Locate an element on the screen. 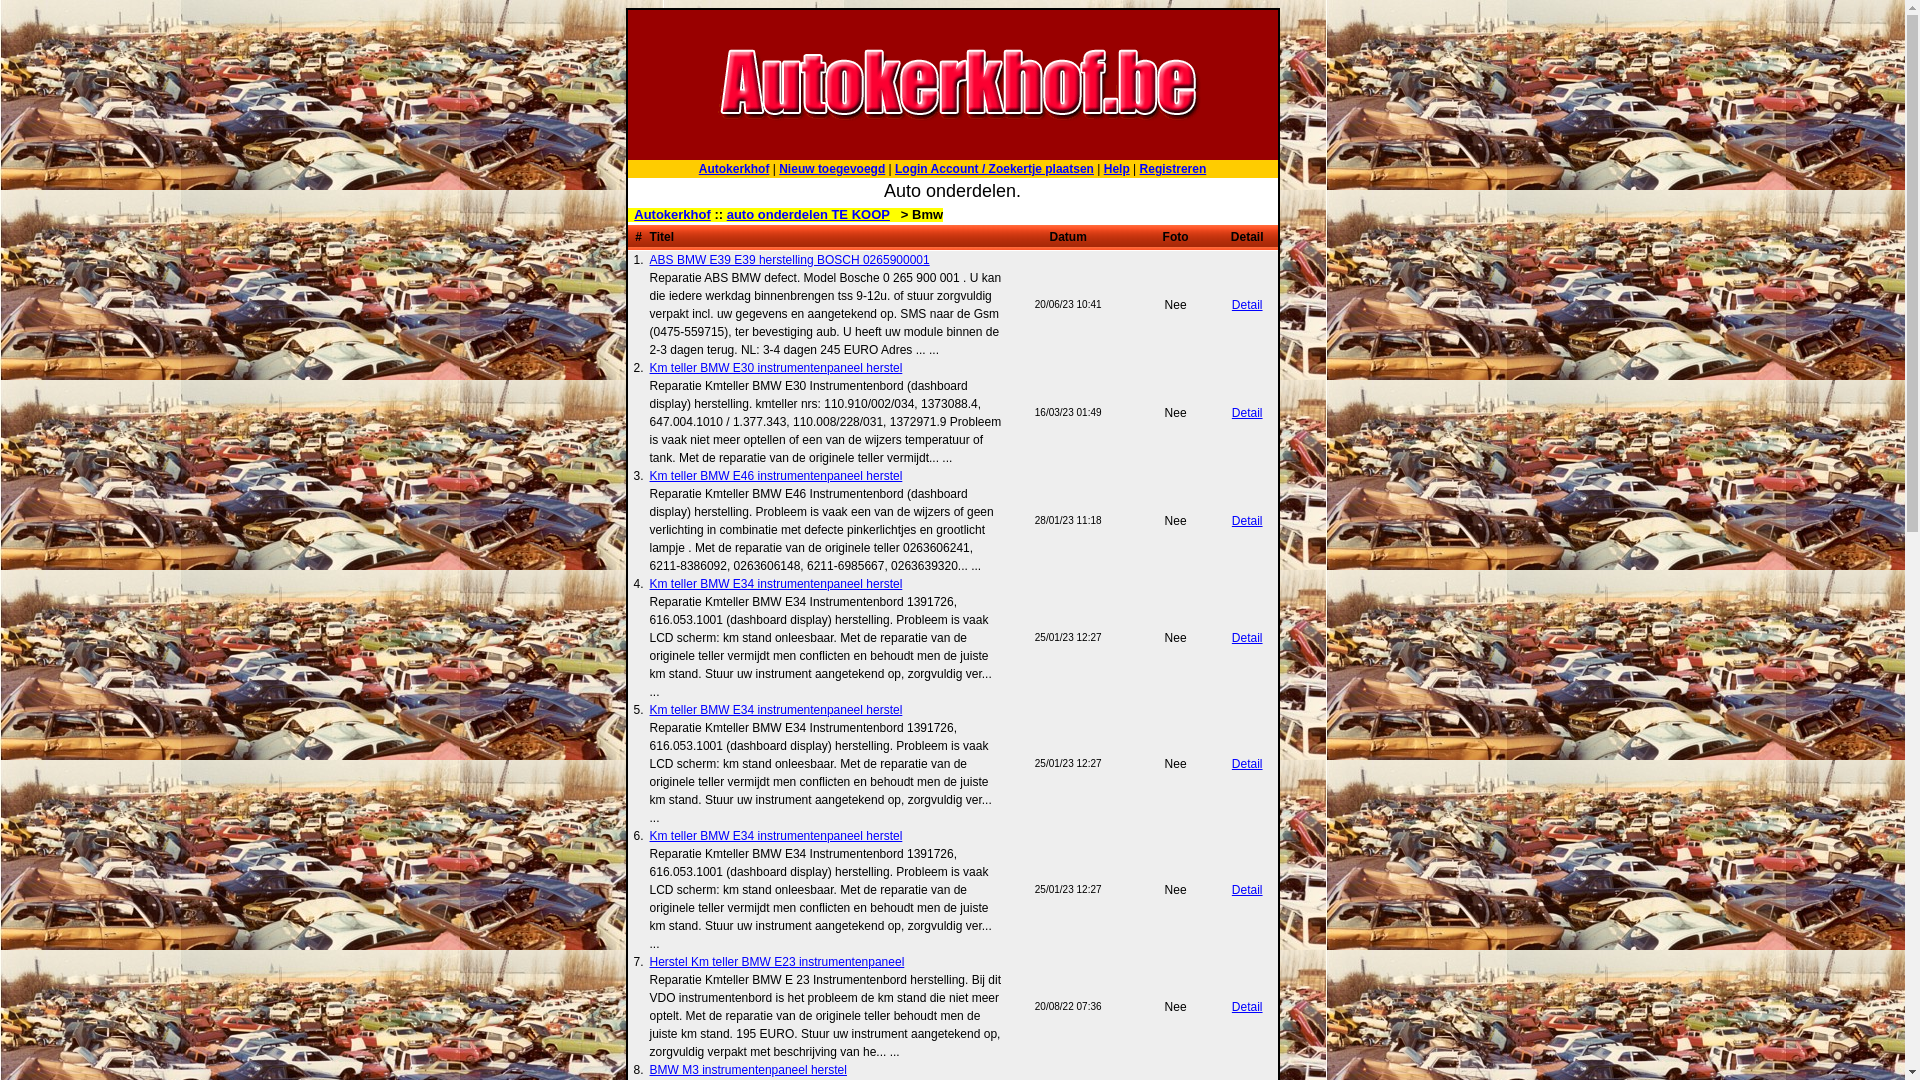 This screenshot has width=1920, height=1080. Detail is located at coordinates (1248, 304).